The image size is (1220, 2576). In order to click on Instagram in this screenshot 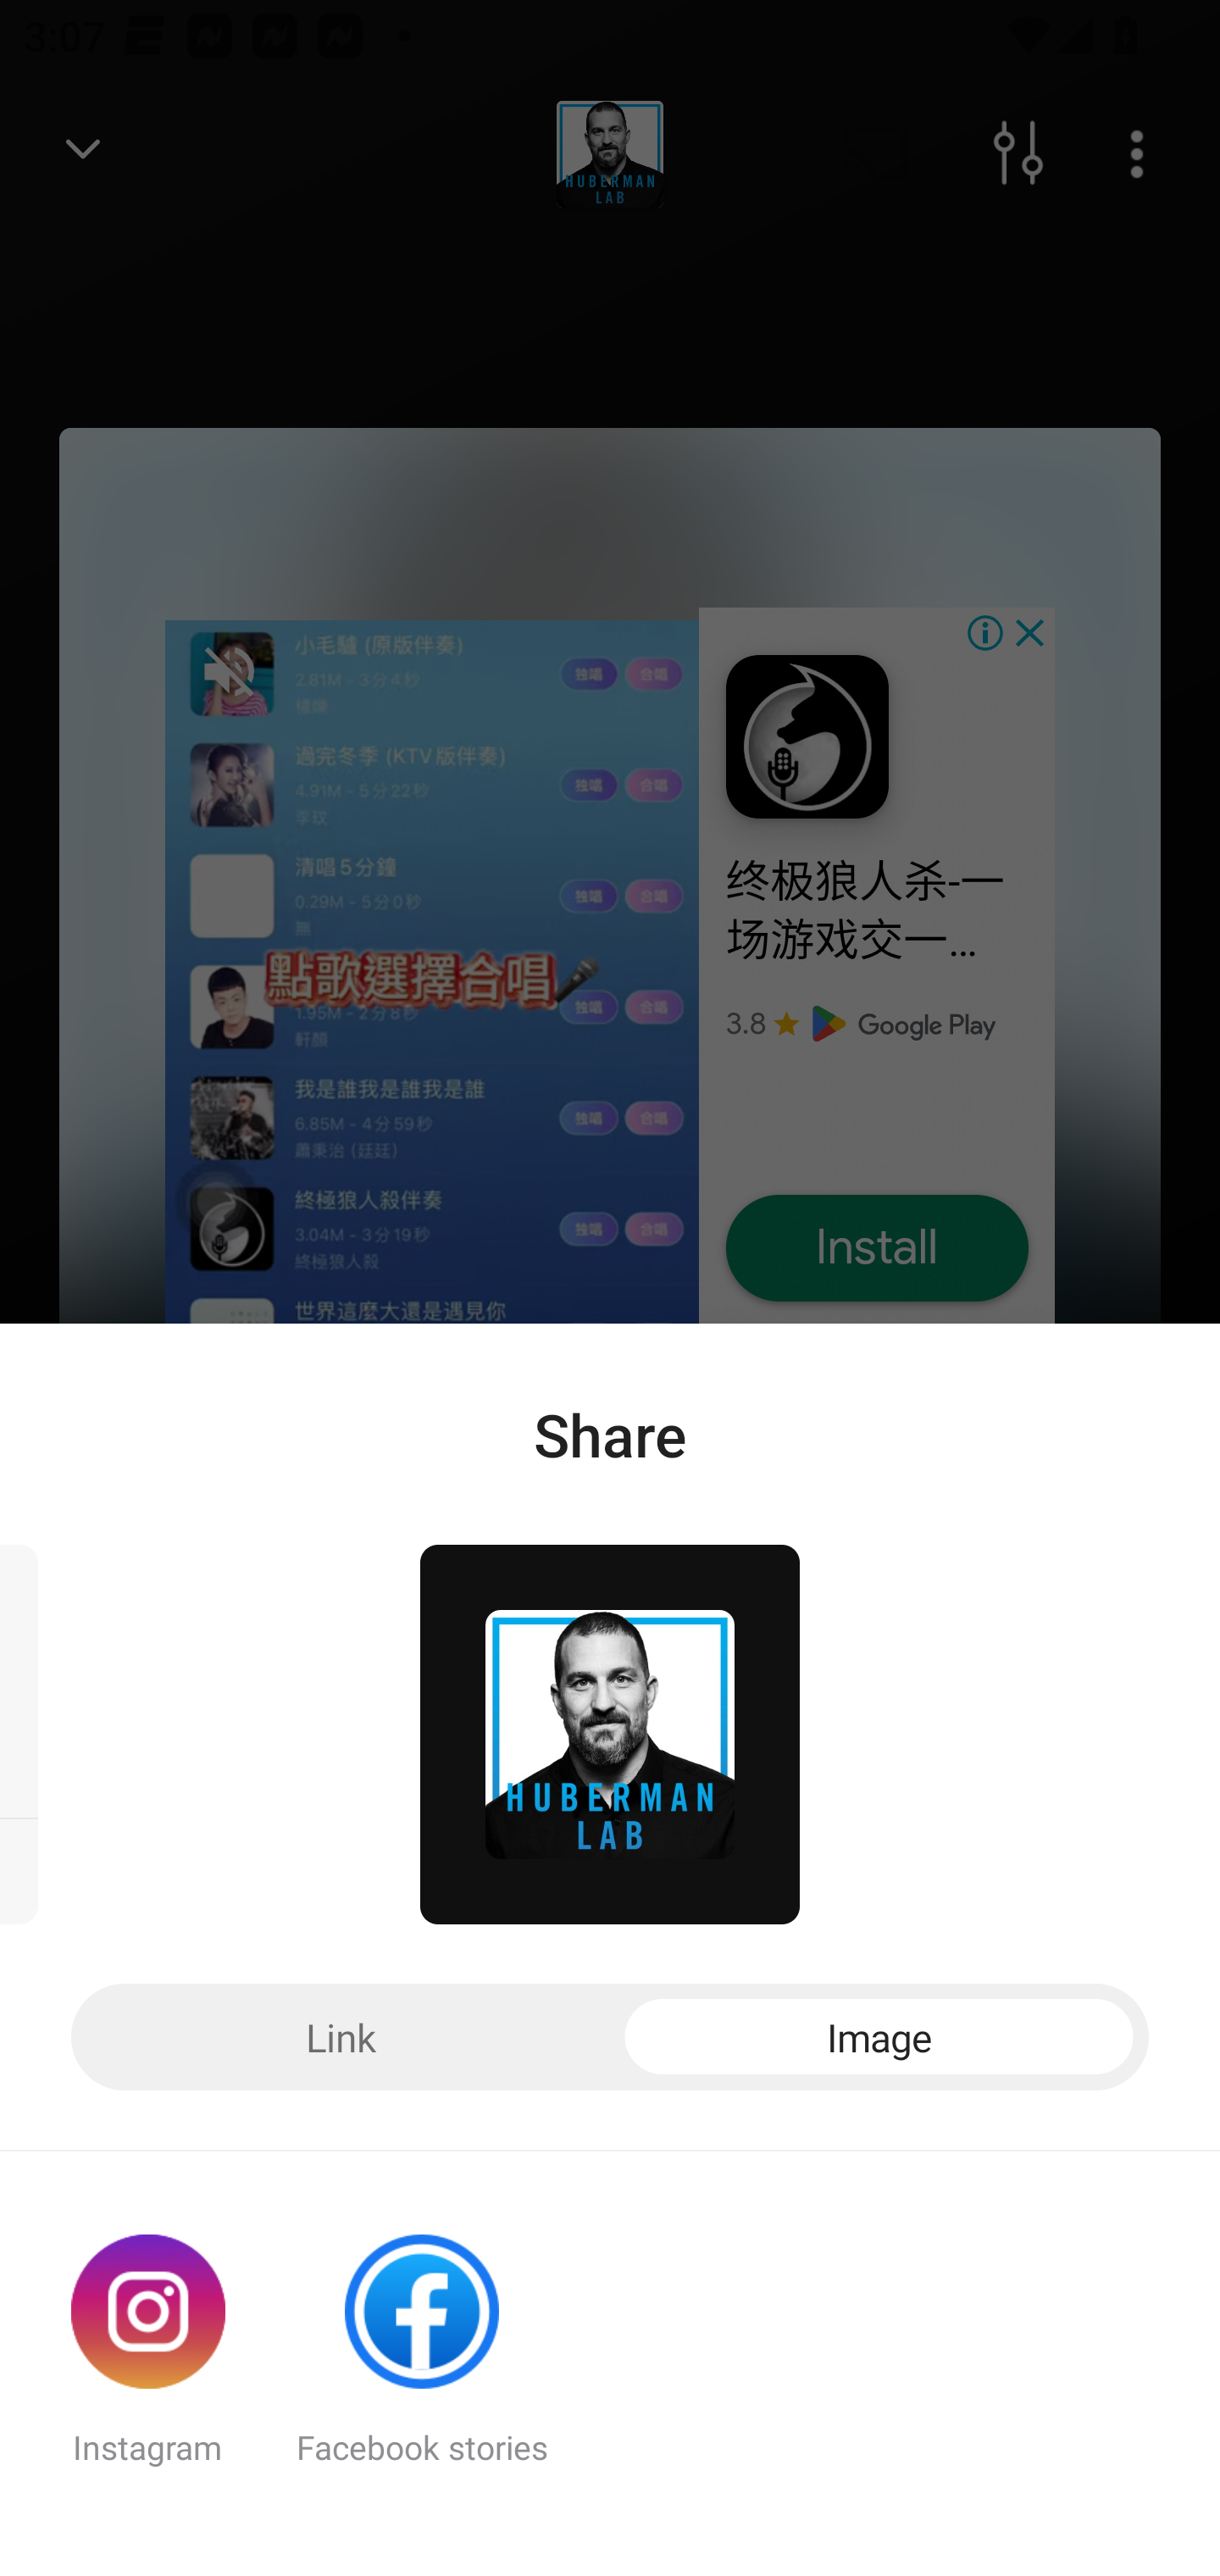, I will do `click(147, 2363)`.